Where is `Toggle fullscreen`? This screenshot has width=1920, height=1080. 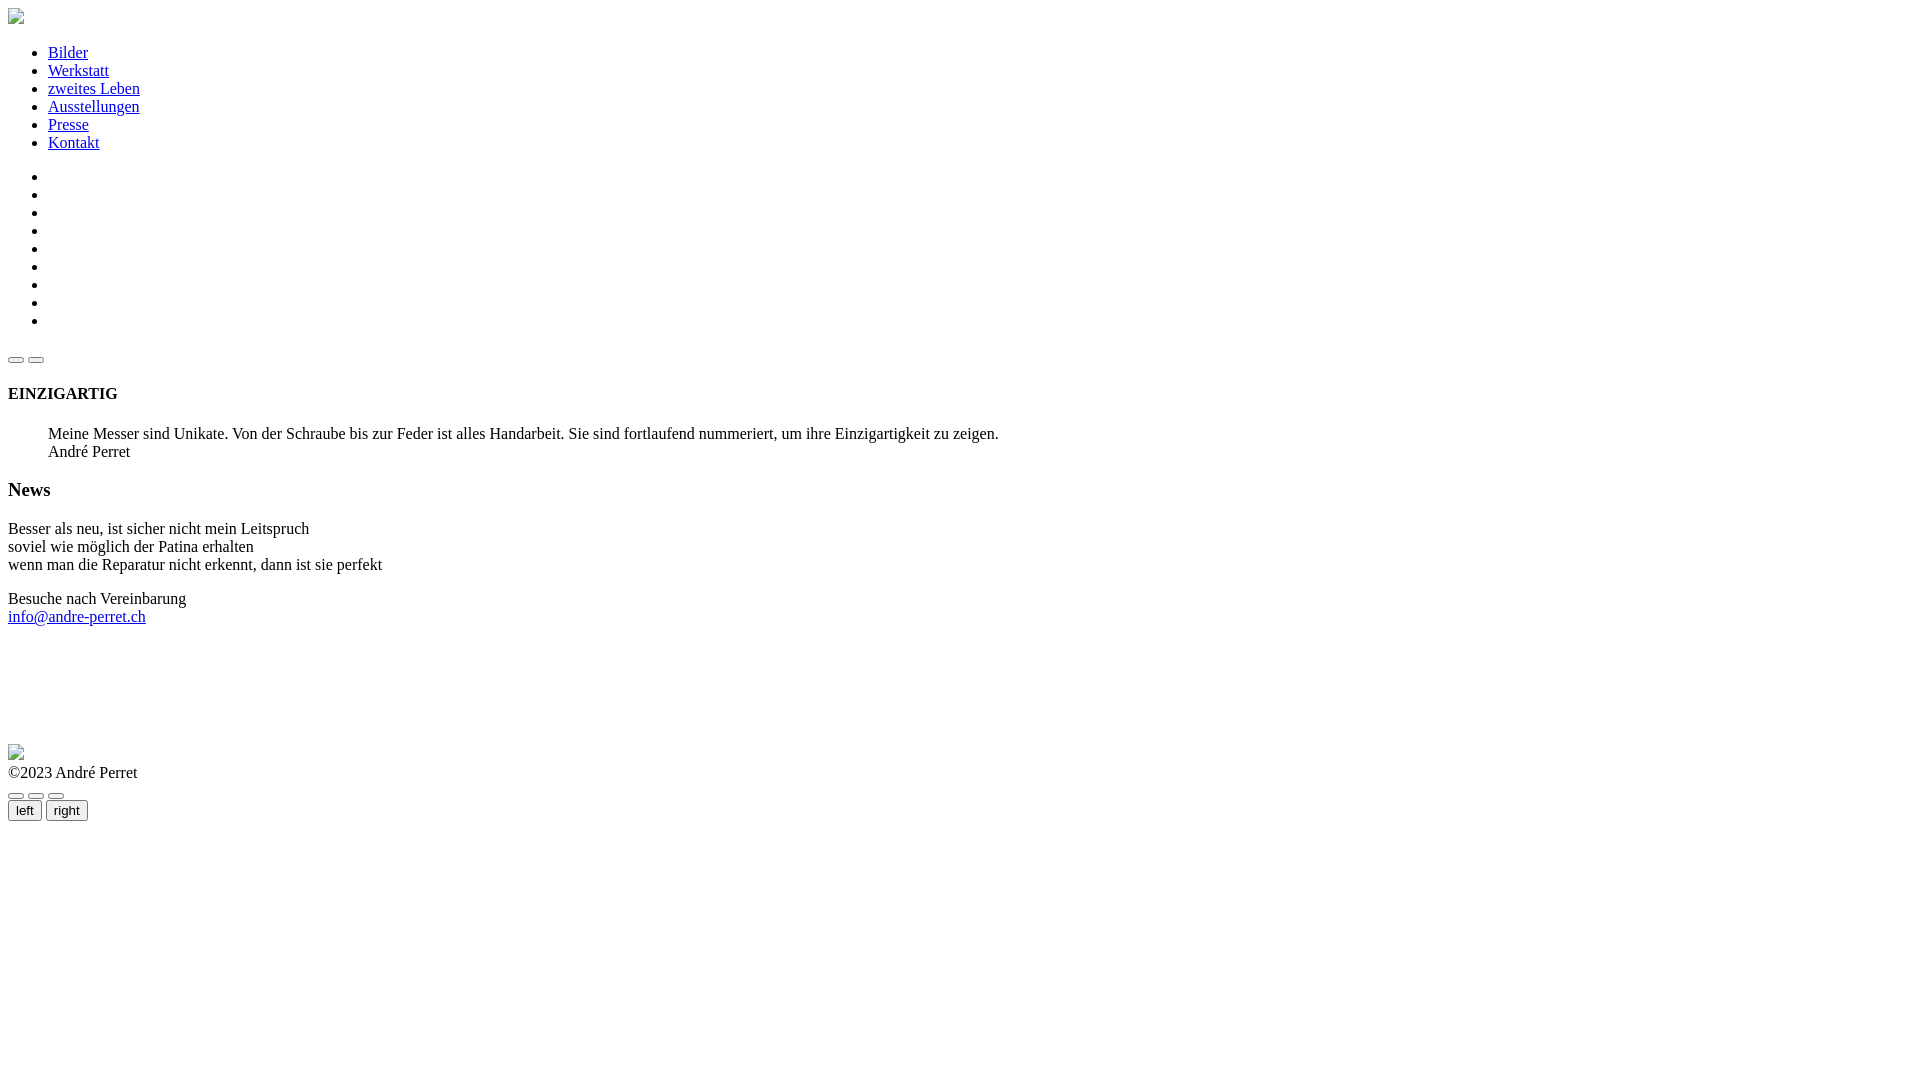
Toggle fullscreen is located at coordinates (36, 796).